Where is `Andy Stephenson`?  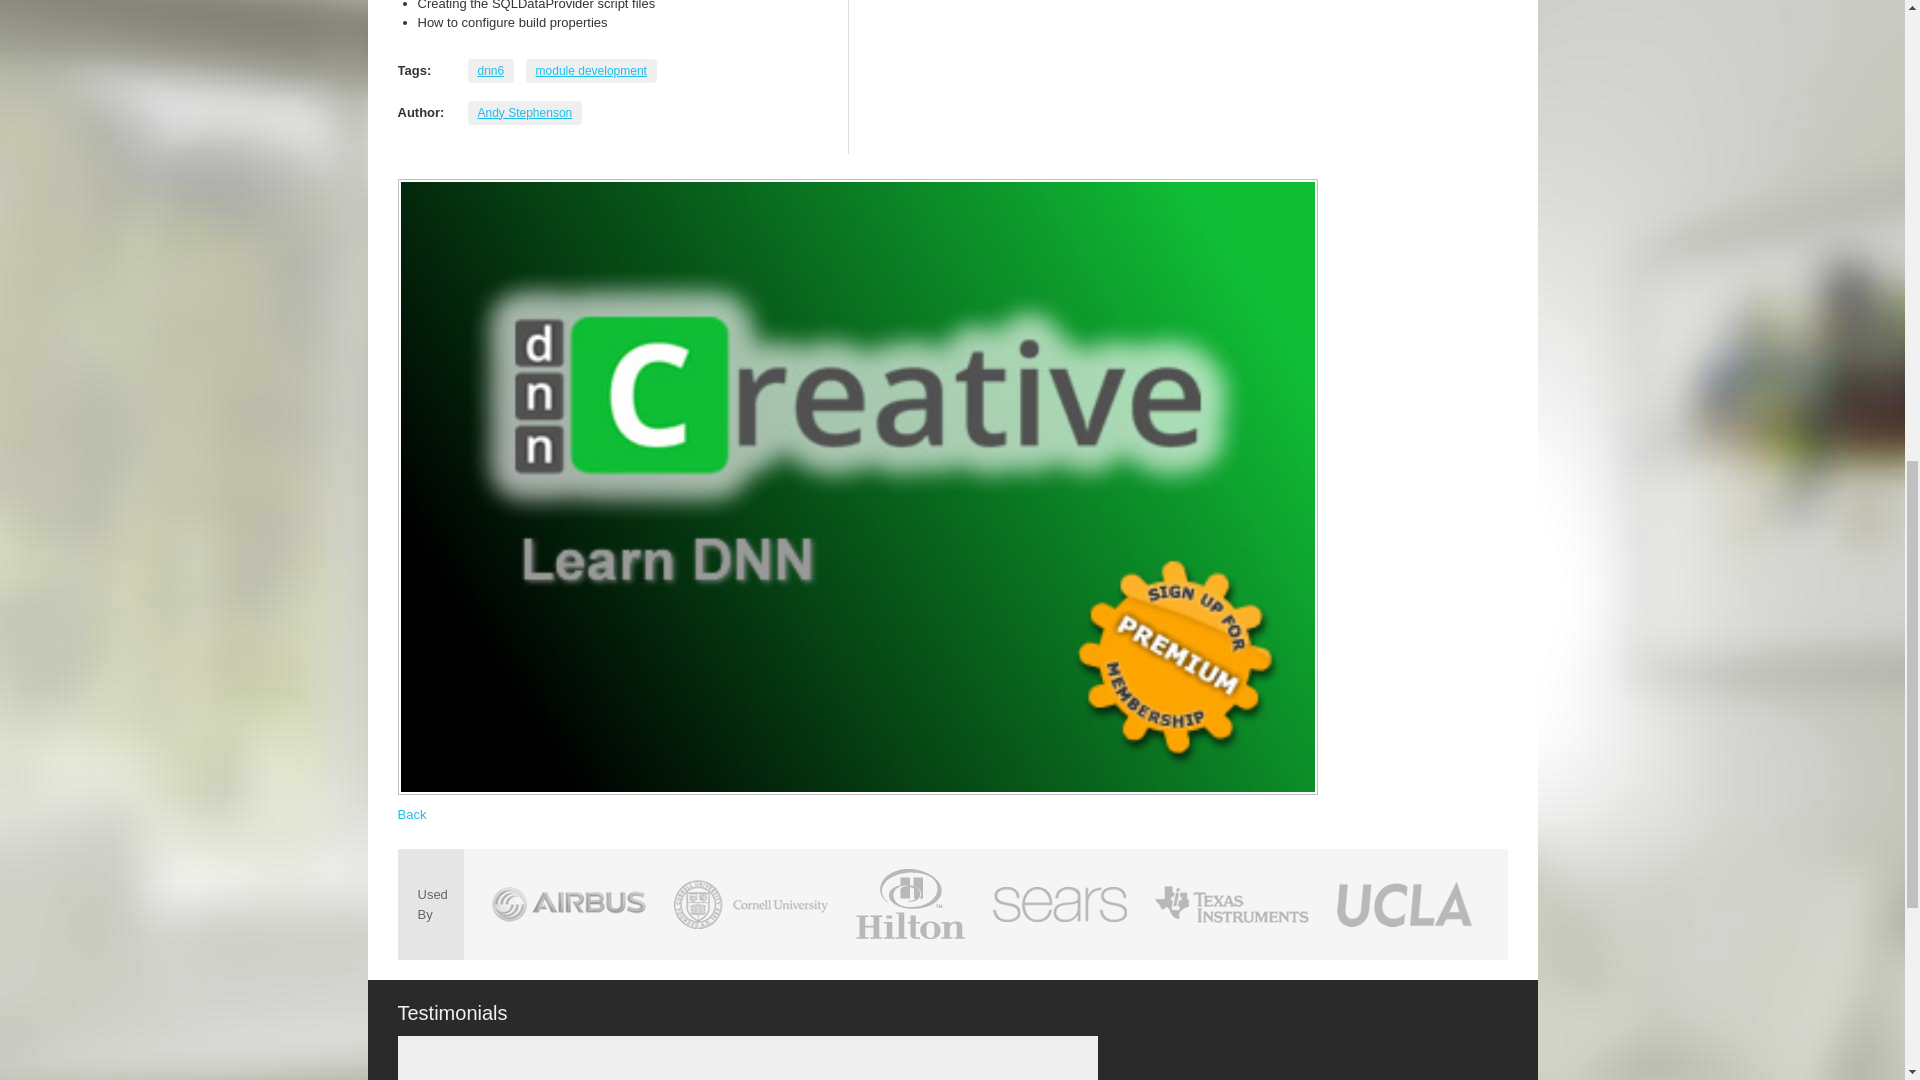 Andy Stephenson is located at coordinates (526, 112).